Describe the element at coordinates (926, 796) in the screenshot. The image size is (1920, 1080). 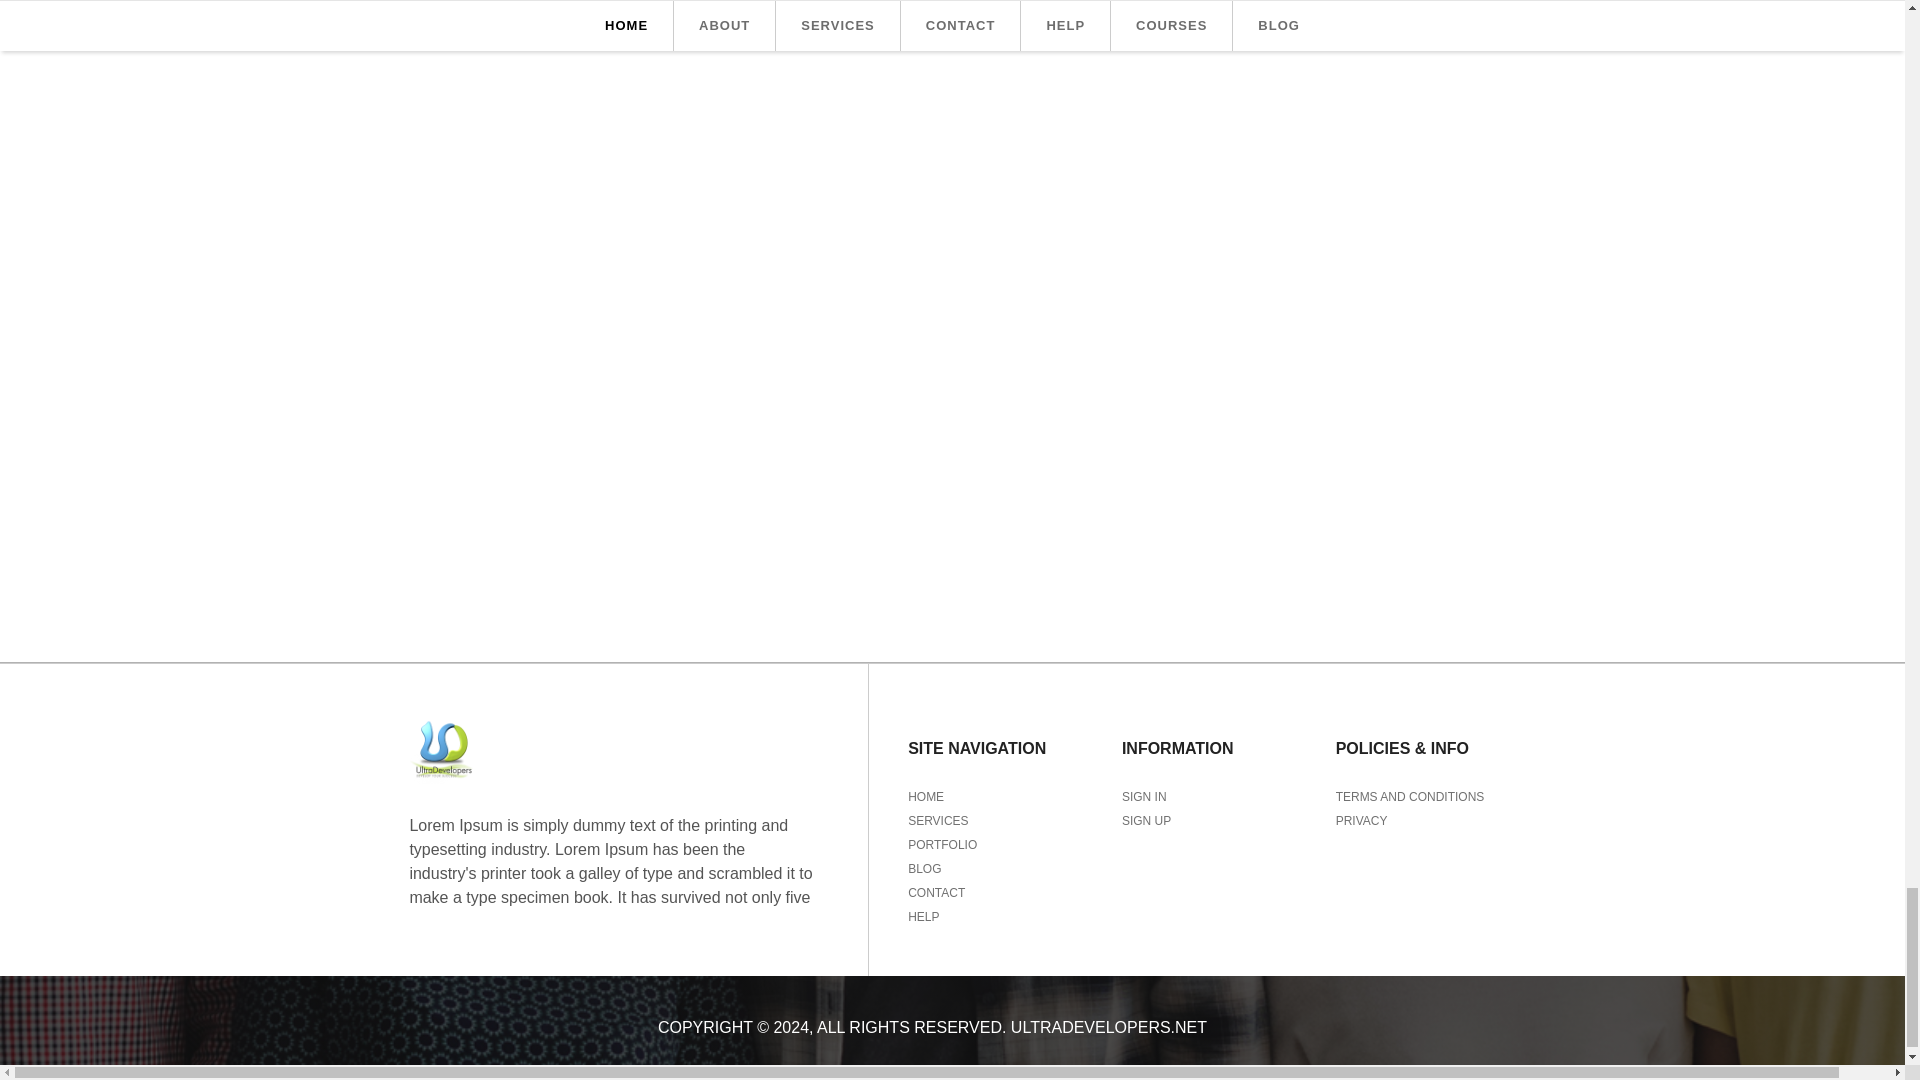
I see `HOME` at that location.